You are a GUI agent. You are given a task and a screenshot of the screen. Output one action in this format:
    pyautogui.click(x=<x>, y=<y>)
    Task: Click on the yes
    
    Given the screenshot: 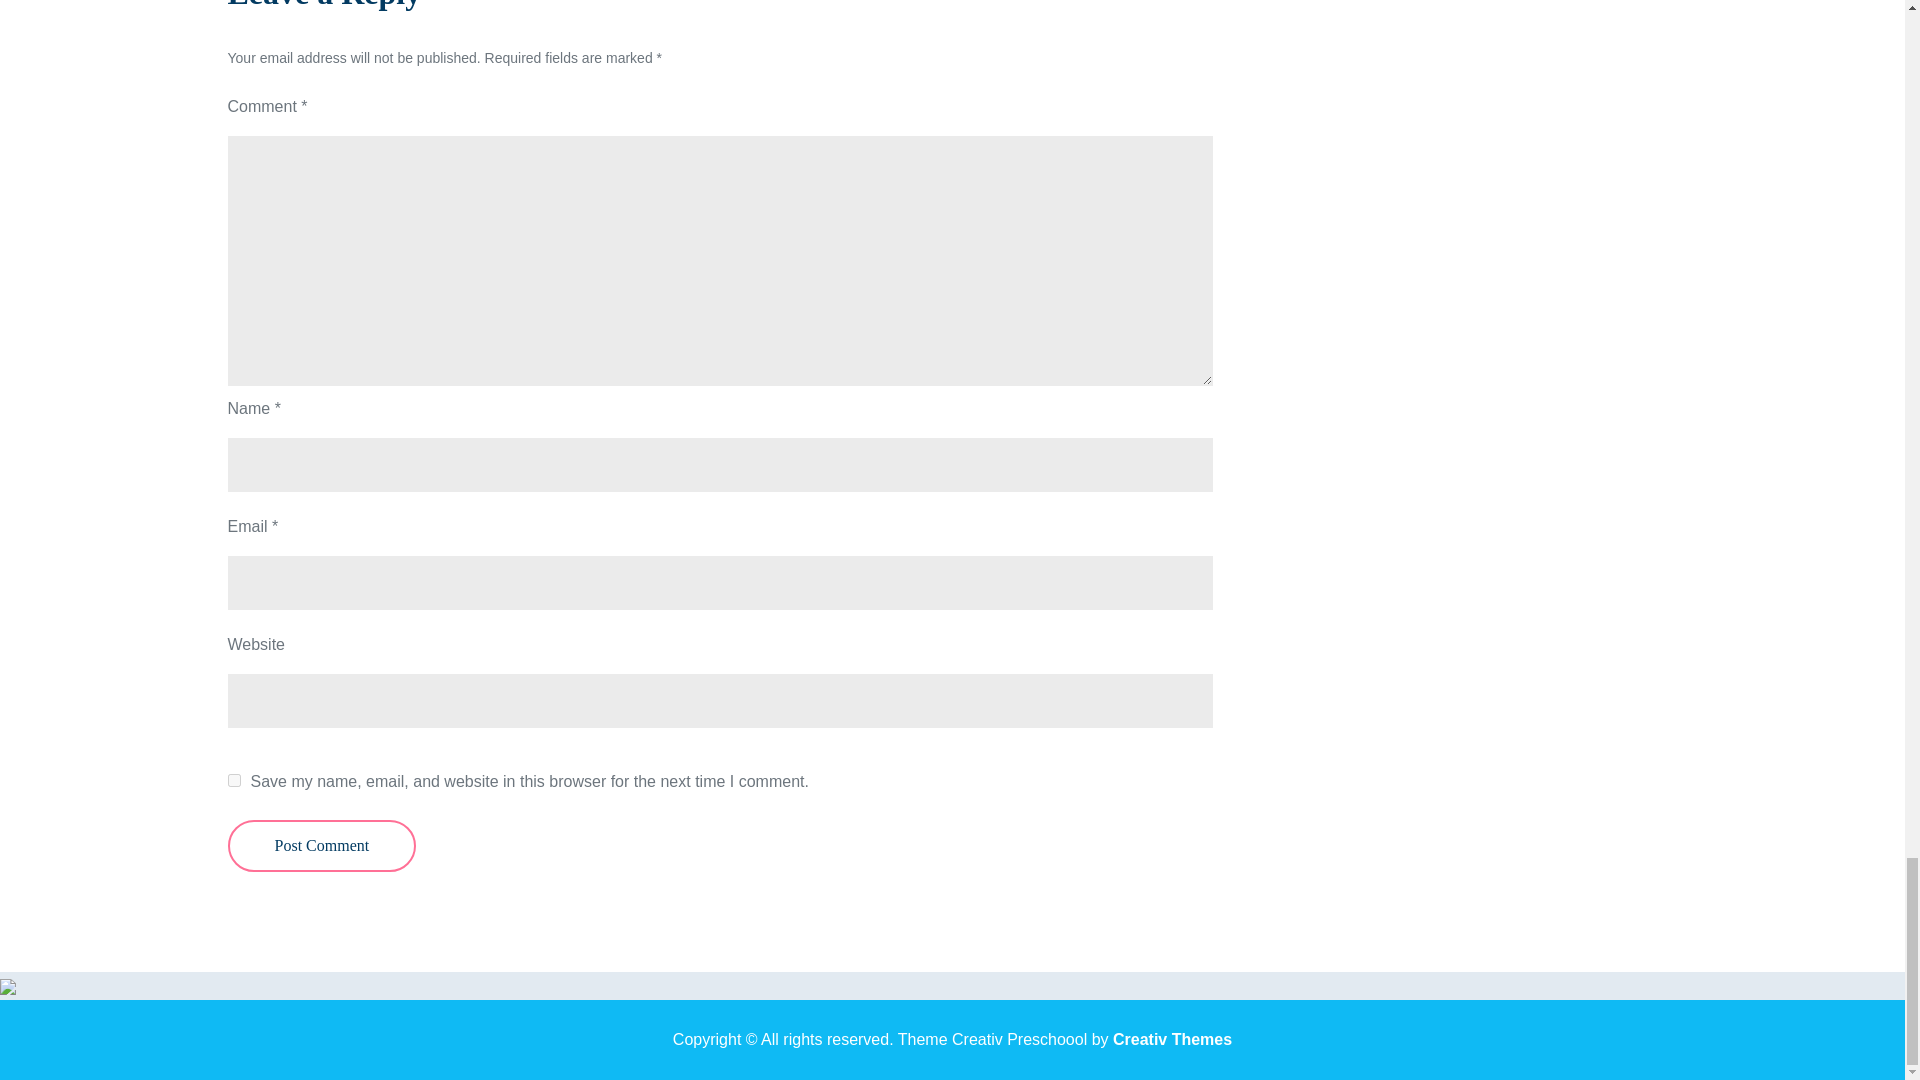 What is the action you would take?
    pyautogui.click(x=234, y=780)
    